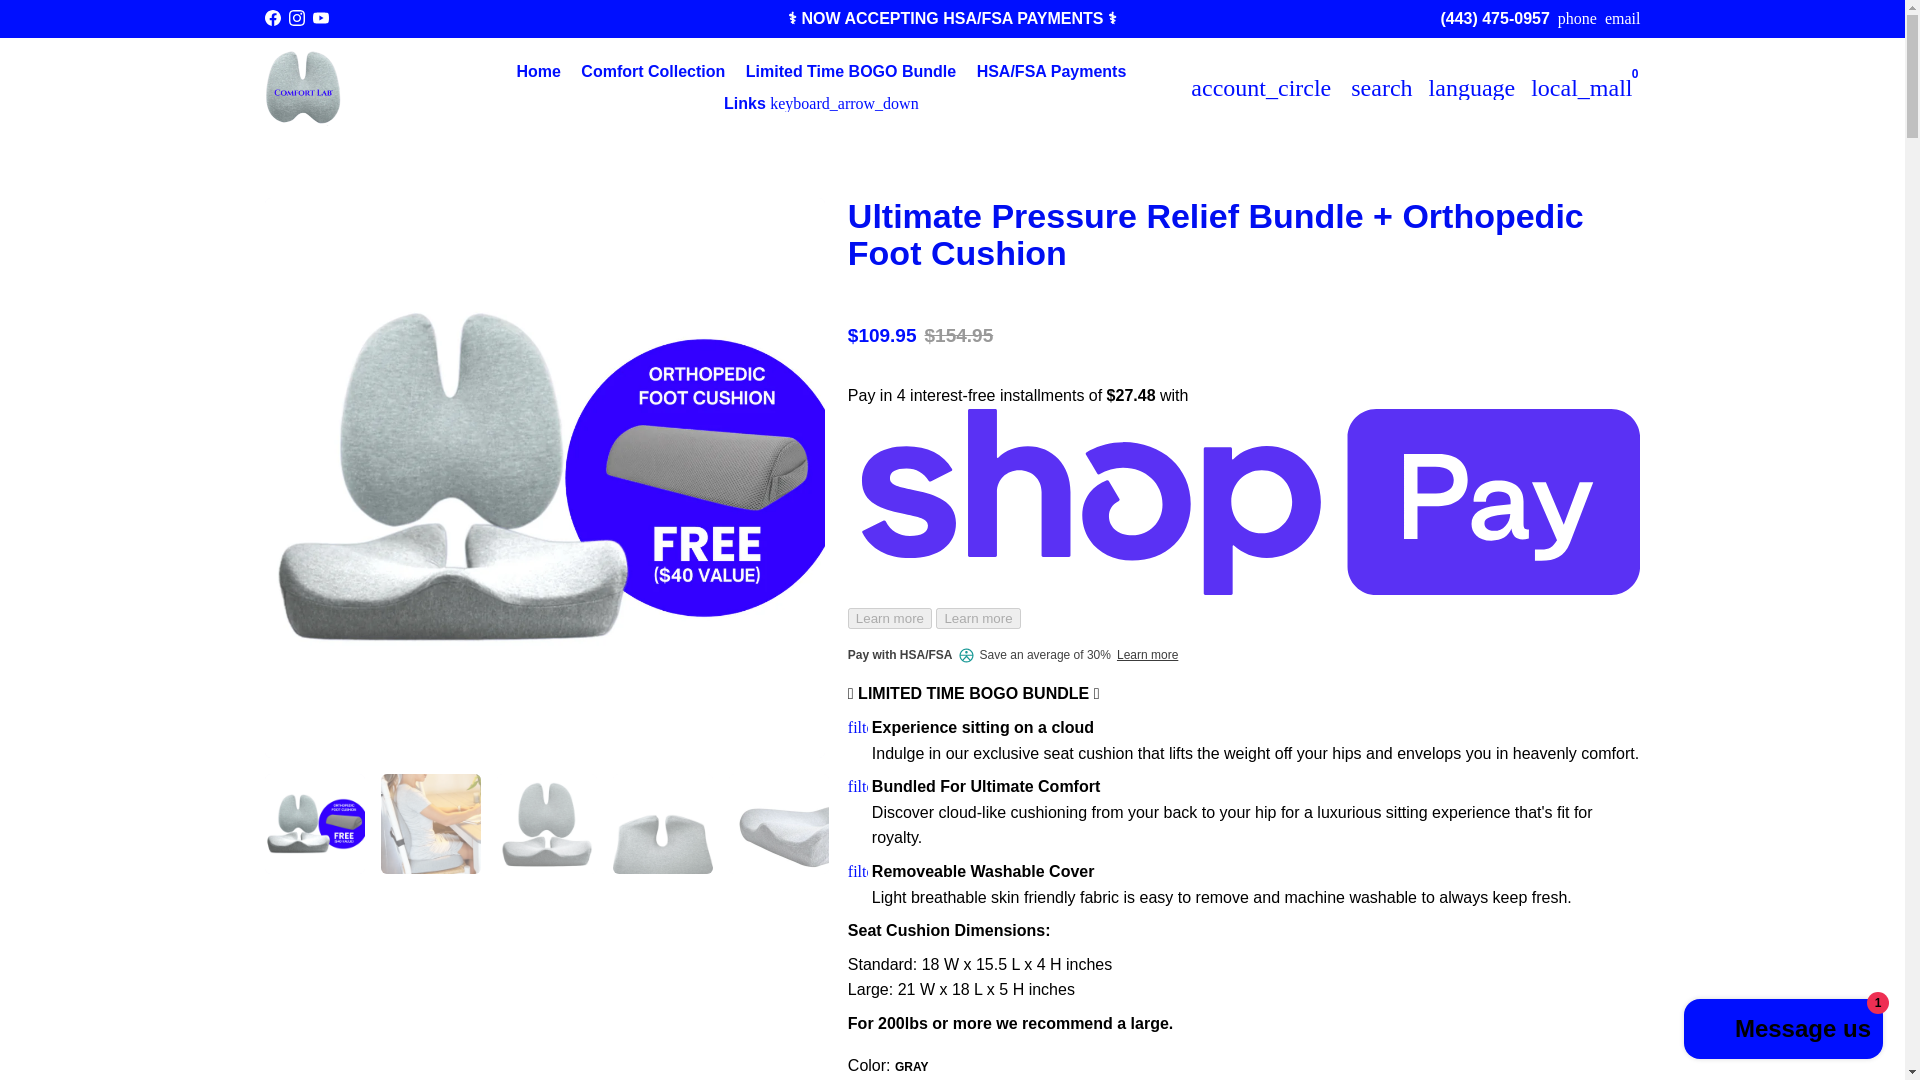 This screenshot has width=1920, height=1080. I want to click on Limited Time BOGO Bundle, so click(850, 72).